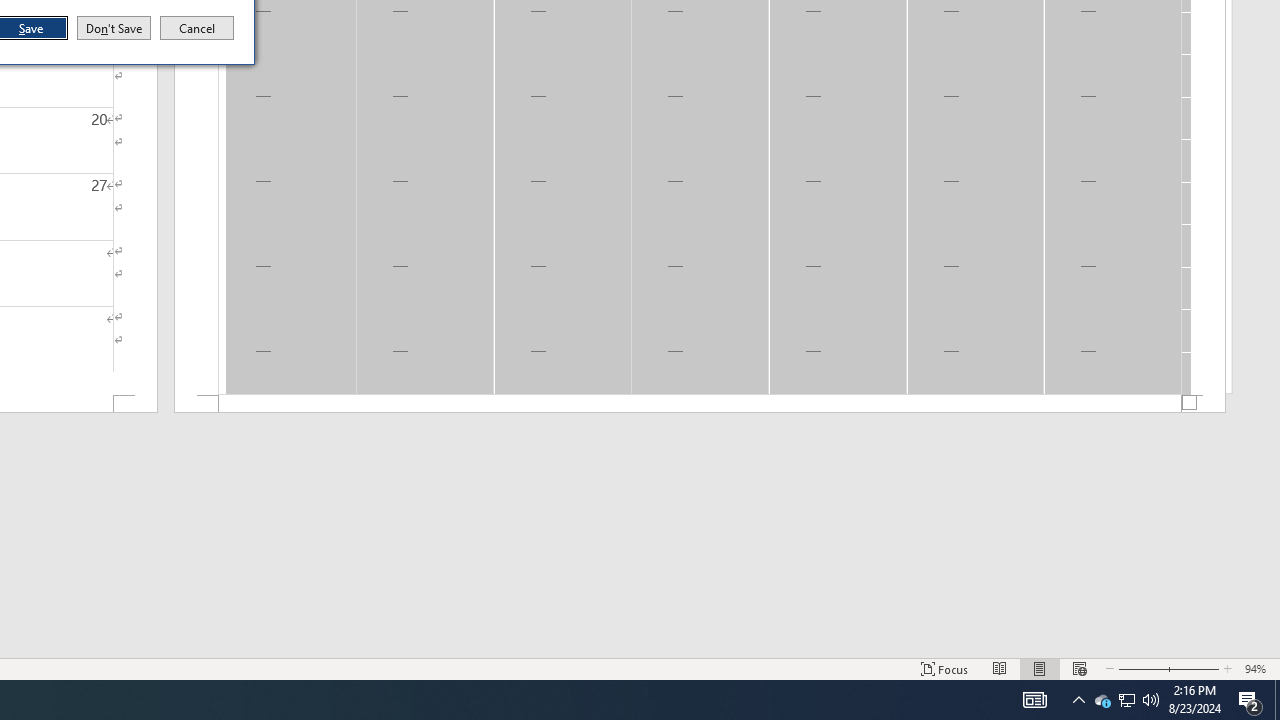 The width and height of the screenshot is (1280, 720). I want to click on Footer -Section 1-, so click(700, 404).